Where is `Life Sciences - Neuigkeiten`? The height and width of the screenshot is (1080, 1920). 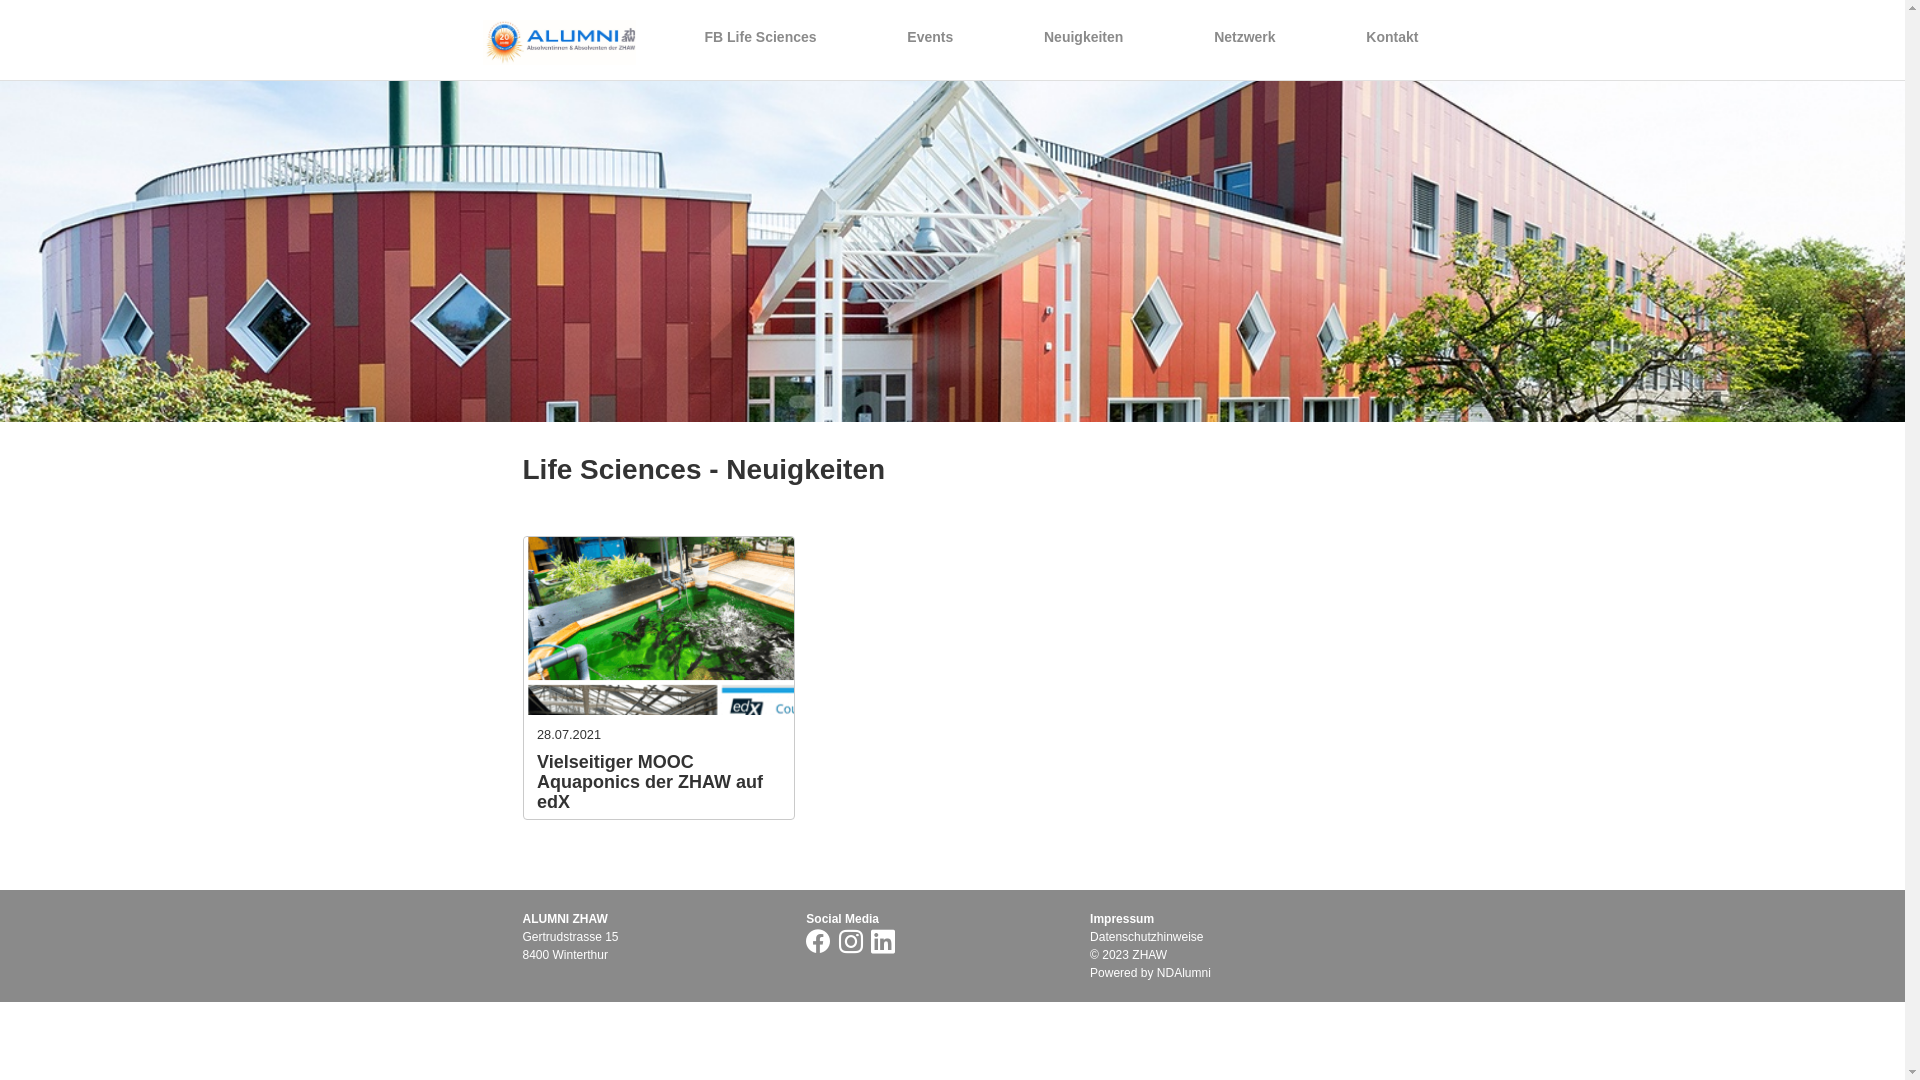
Life Sciences - Neuigkeiten is located at coordinates (704, 470).